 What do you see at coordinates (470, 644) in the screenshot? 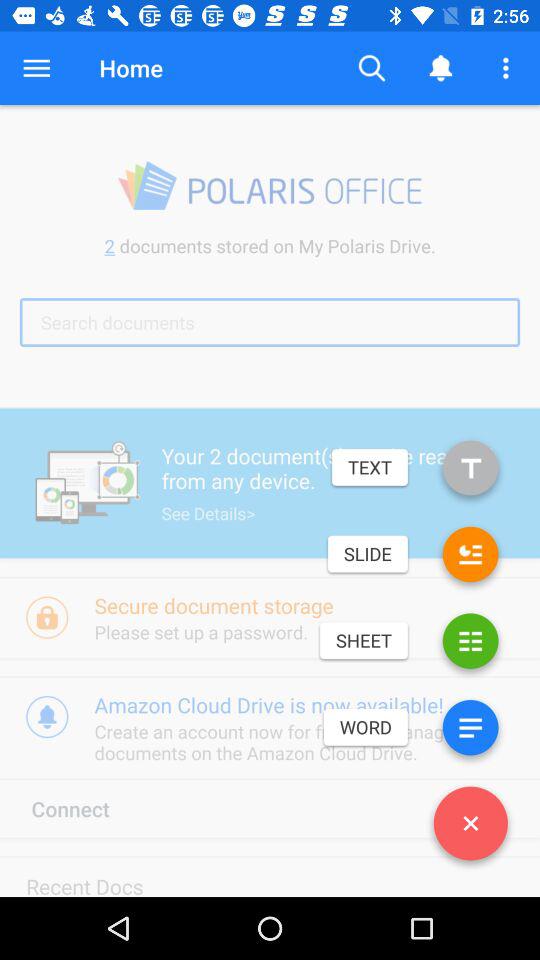
I see `spreadsheet` at bounding box center [470, 644].